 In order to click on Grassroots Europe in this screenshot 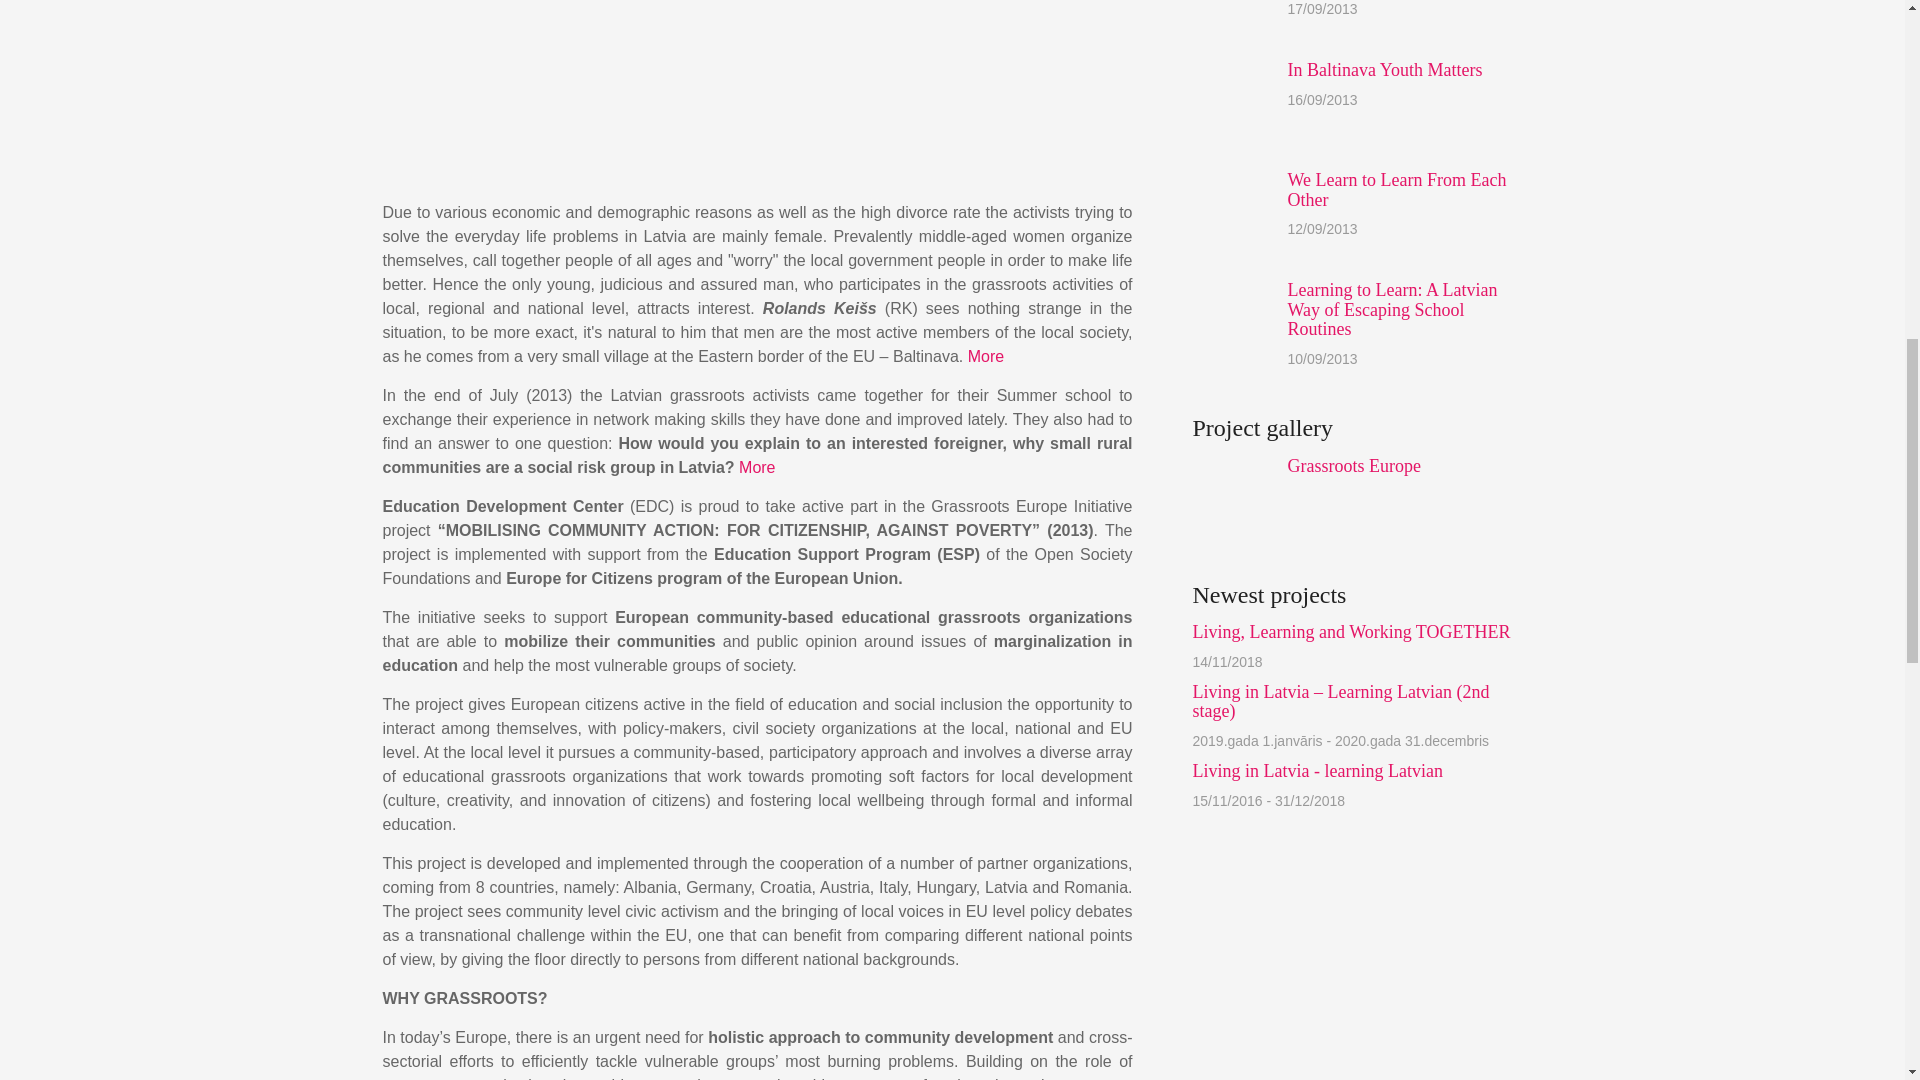, I will do `click(1354, 466)`.